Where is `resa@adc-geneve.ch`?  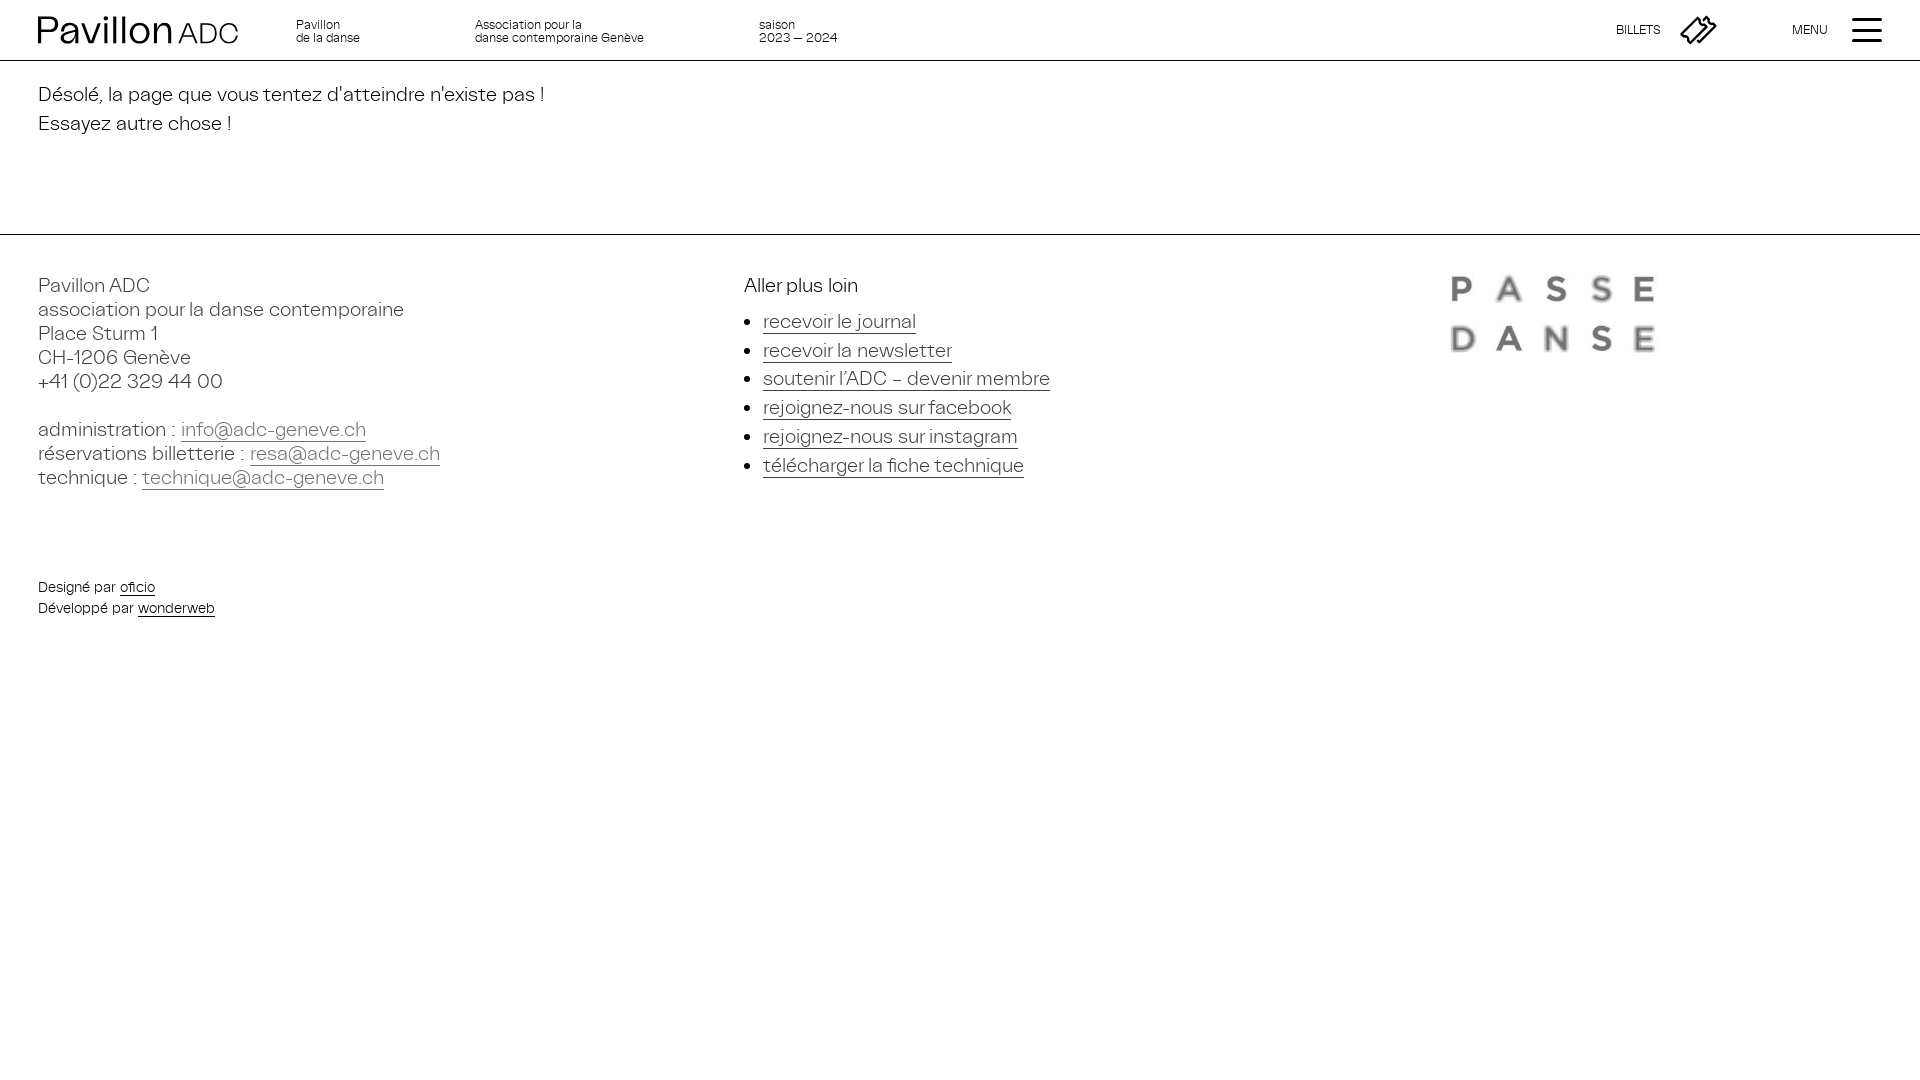
resa@adc-geneve.ch is located at coordinates (345, 454).